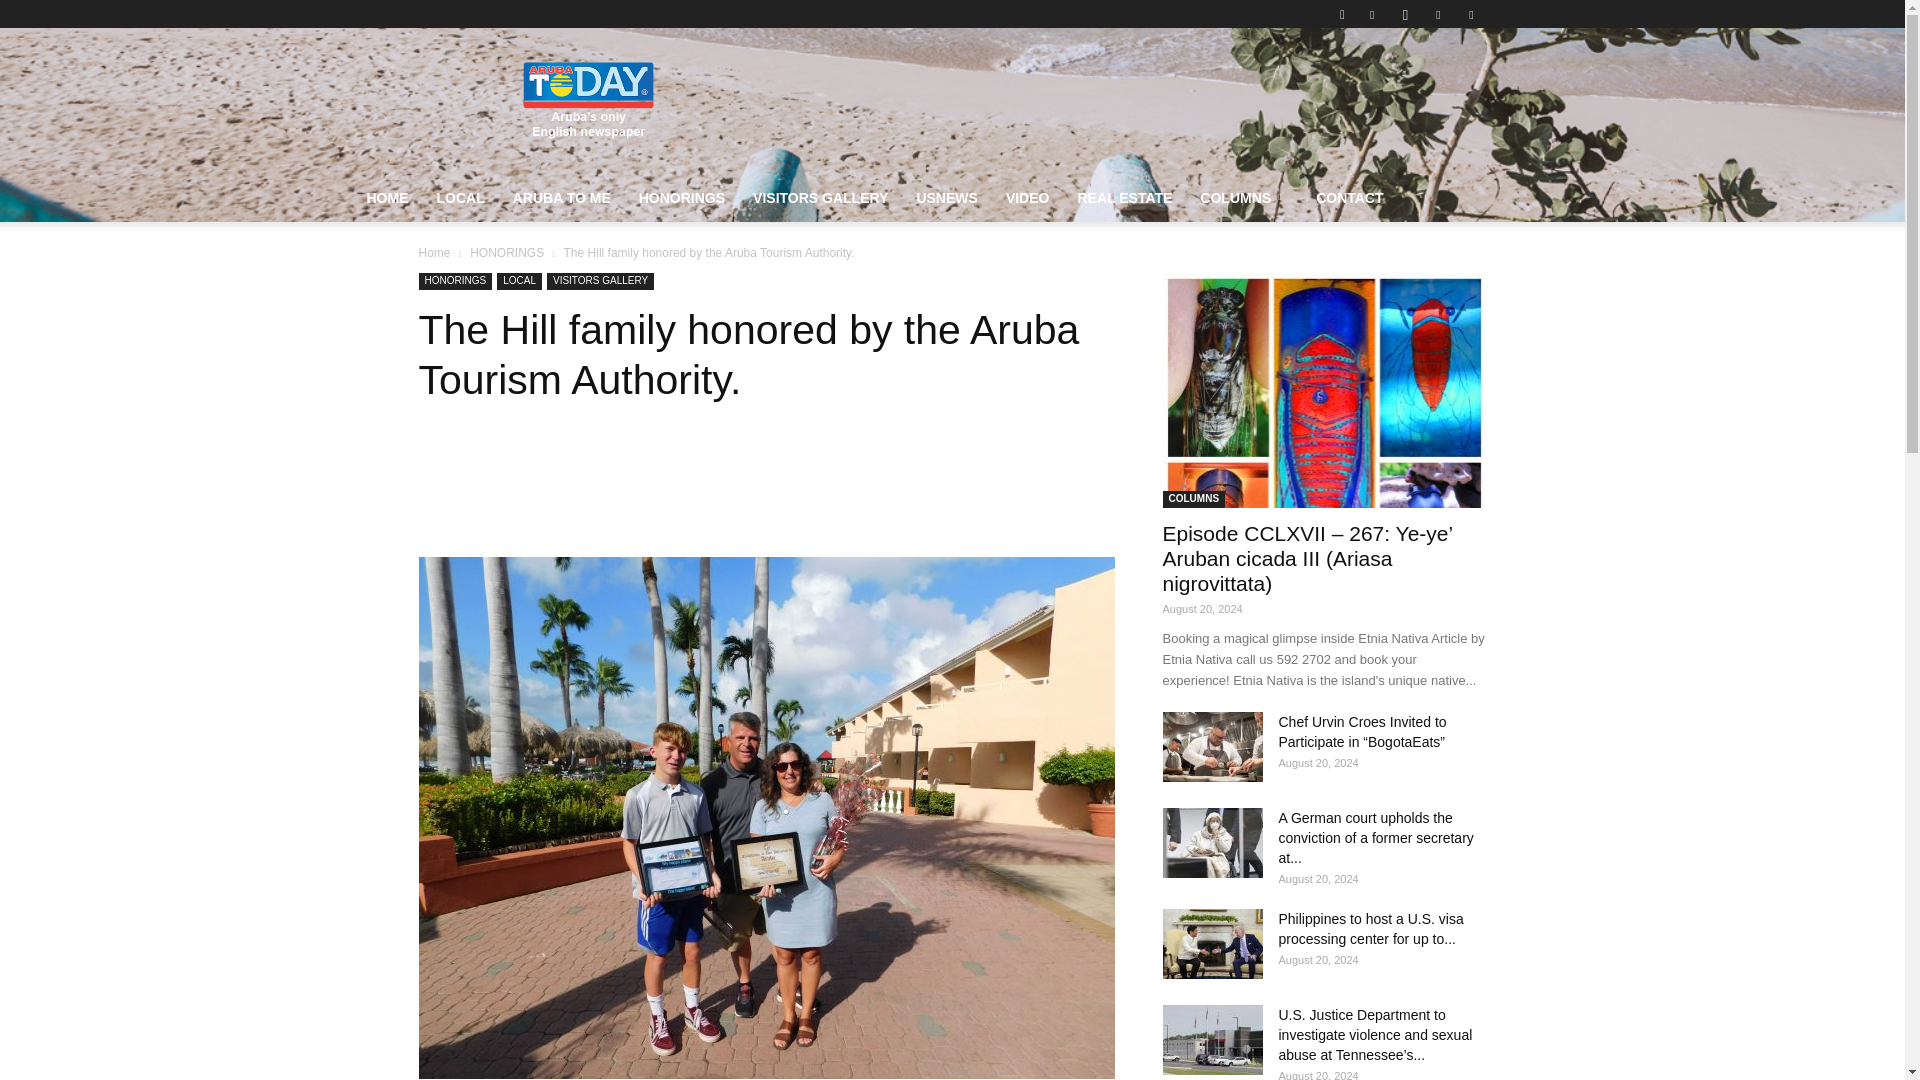 This screenshot has height=1080, width=1920. Describe the element at coordinates (1405, 14) in the screenshot. I see `Instagram` at that location.